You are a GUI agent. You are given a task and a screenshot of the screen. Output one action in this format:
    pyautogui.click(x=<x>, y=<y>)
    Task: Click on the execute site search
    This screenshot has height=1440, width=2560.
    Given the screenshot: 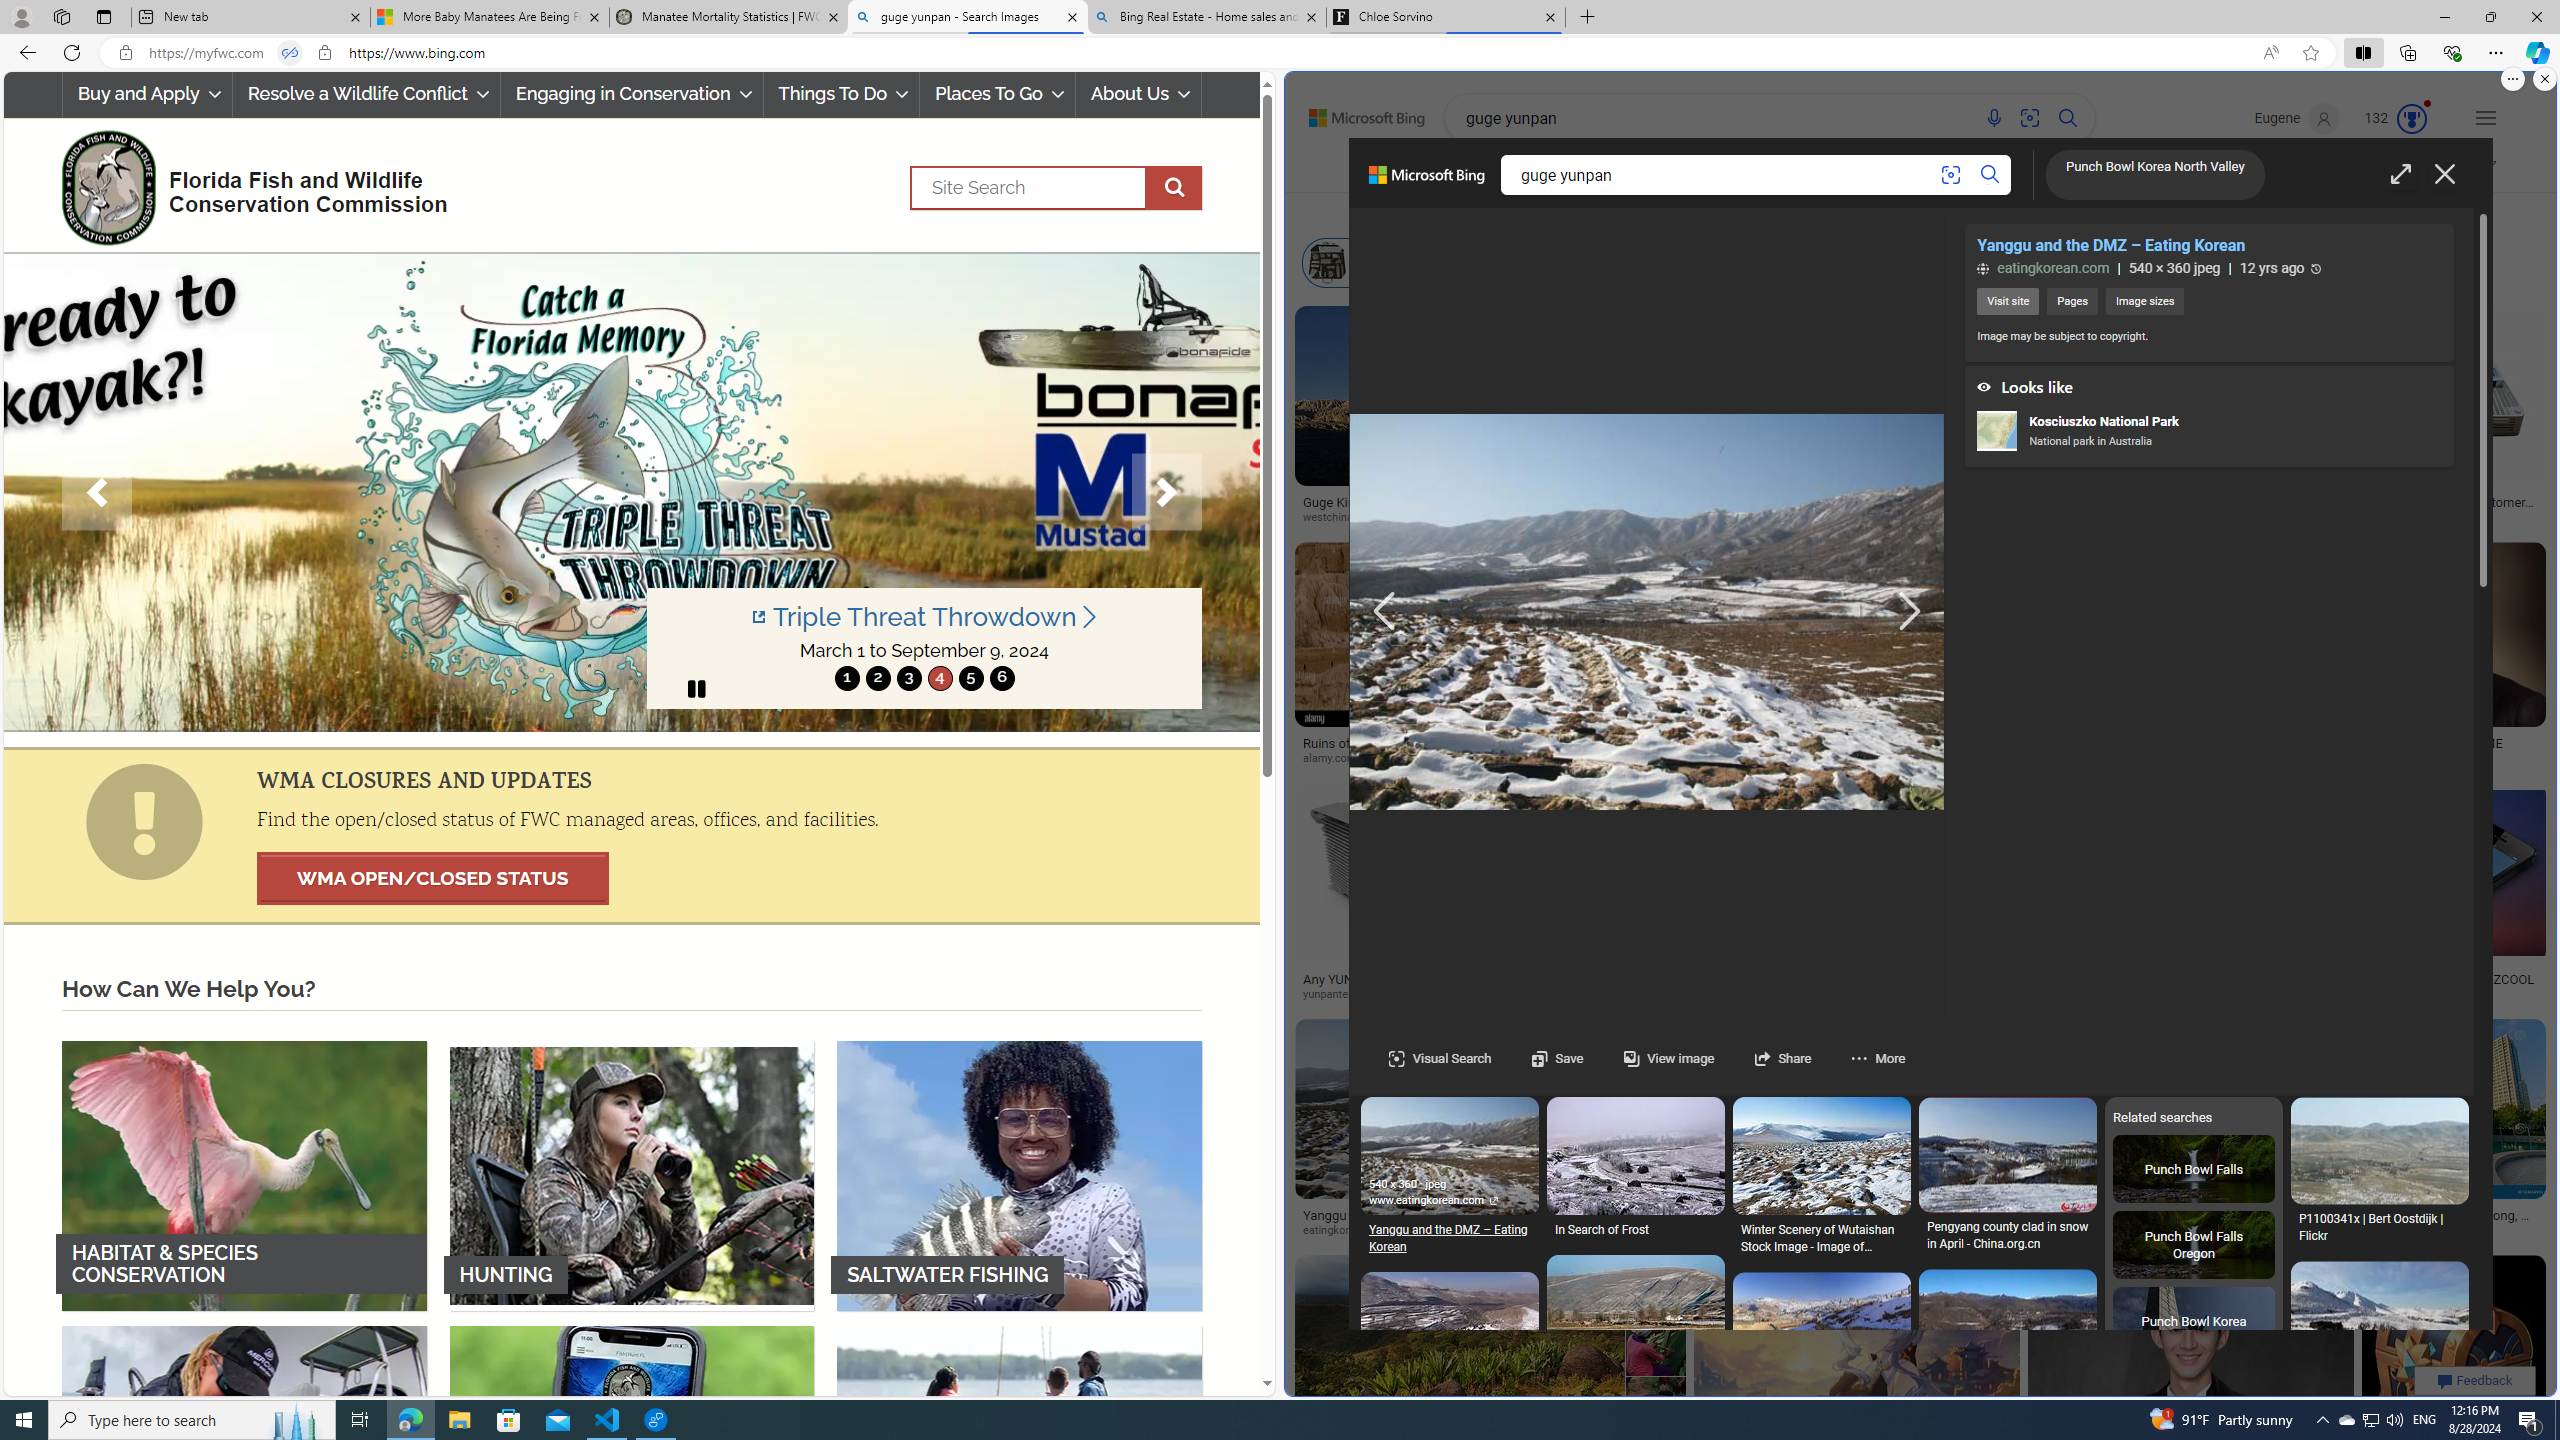 What is the action you would take?
    pyautogui.click(x=1174, y=188)
    